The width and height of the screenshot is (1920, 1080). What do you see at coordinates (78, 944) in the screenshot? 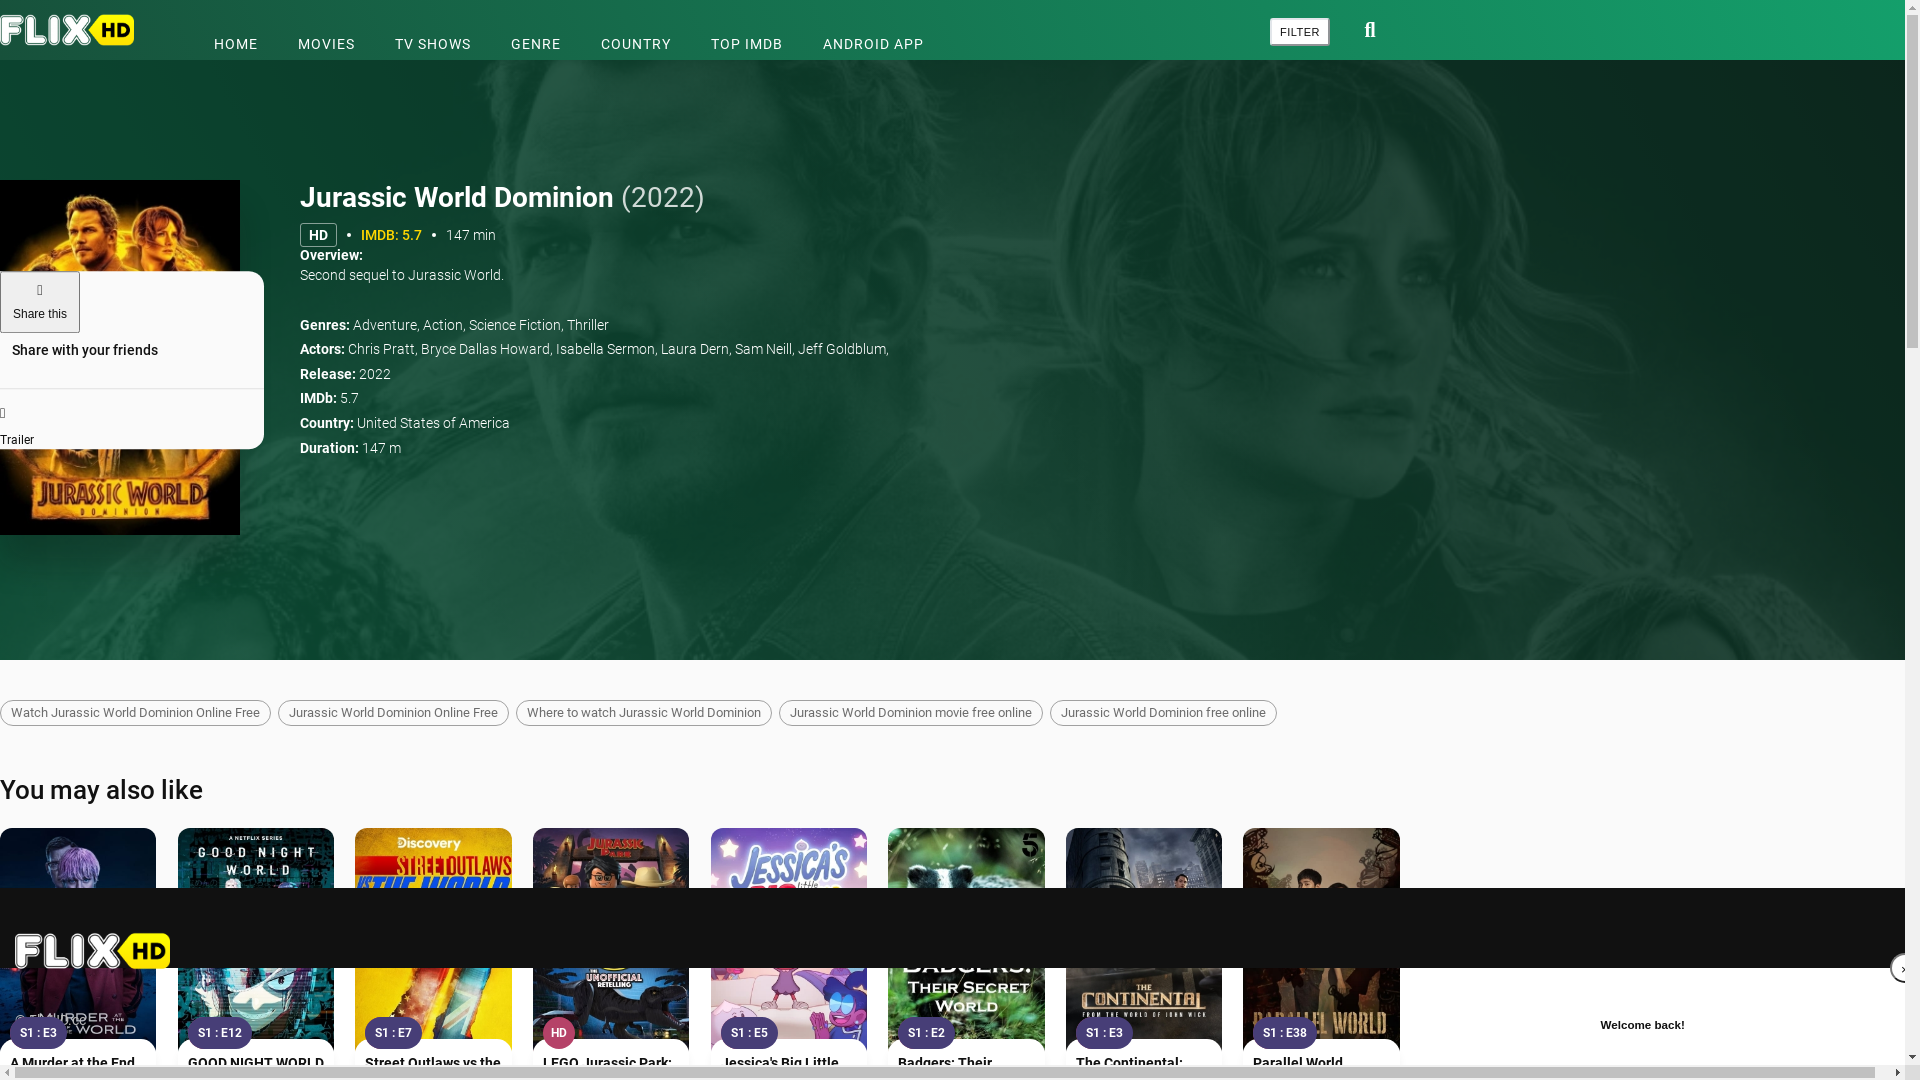
I see `A Murder at the End of the World` at bounding box center [78, 944].